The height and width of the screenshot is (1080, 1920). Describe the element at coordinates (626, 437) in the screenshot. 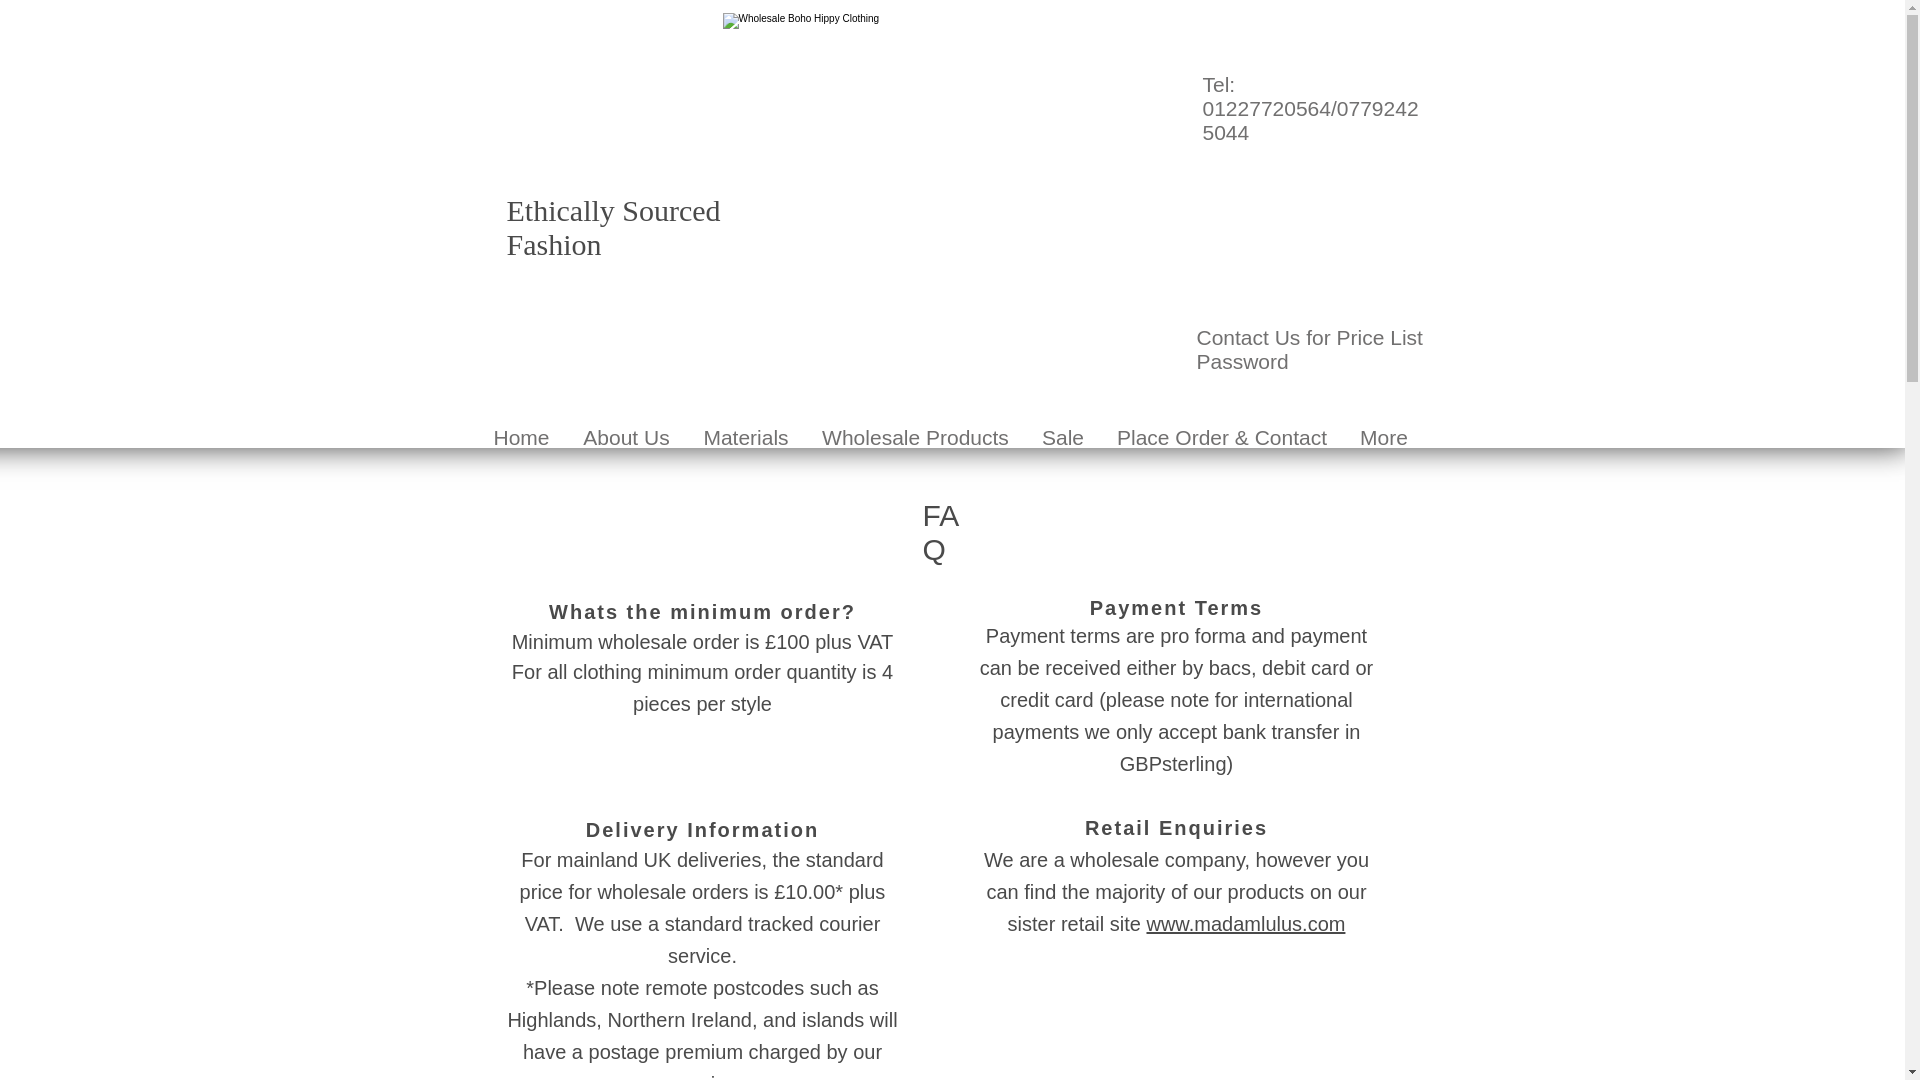

I see `About Us` at that location.